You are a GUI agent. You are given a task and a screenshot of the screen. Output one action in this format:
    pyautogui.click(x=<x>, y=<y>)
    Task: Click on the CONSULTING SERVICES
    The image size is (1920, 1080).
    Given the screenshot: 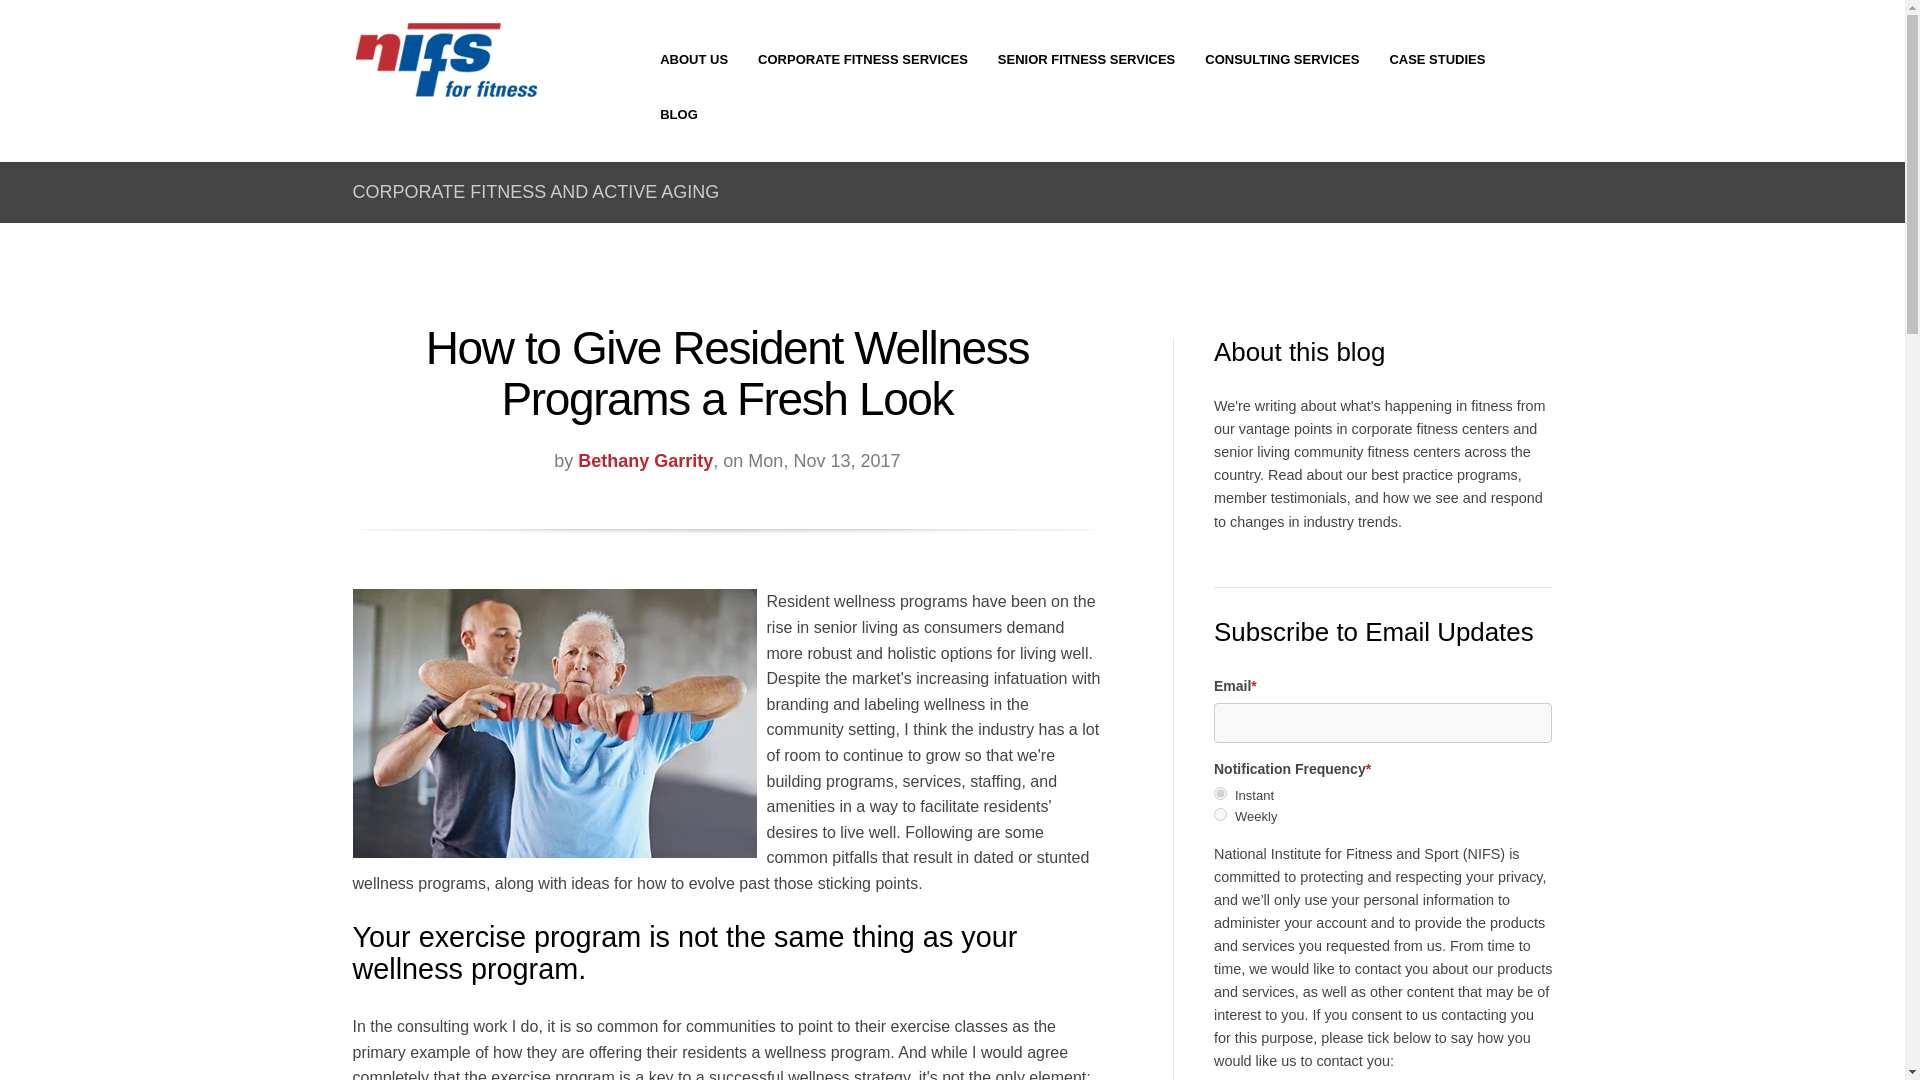 What is the action you would take?
    pyautogui.click(x=1282, y=60)
    